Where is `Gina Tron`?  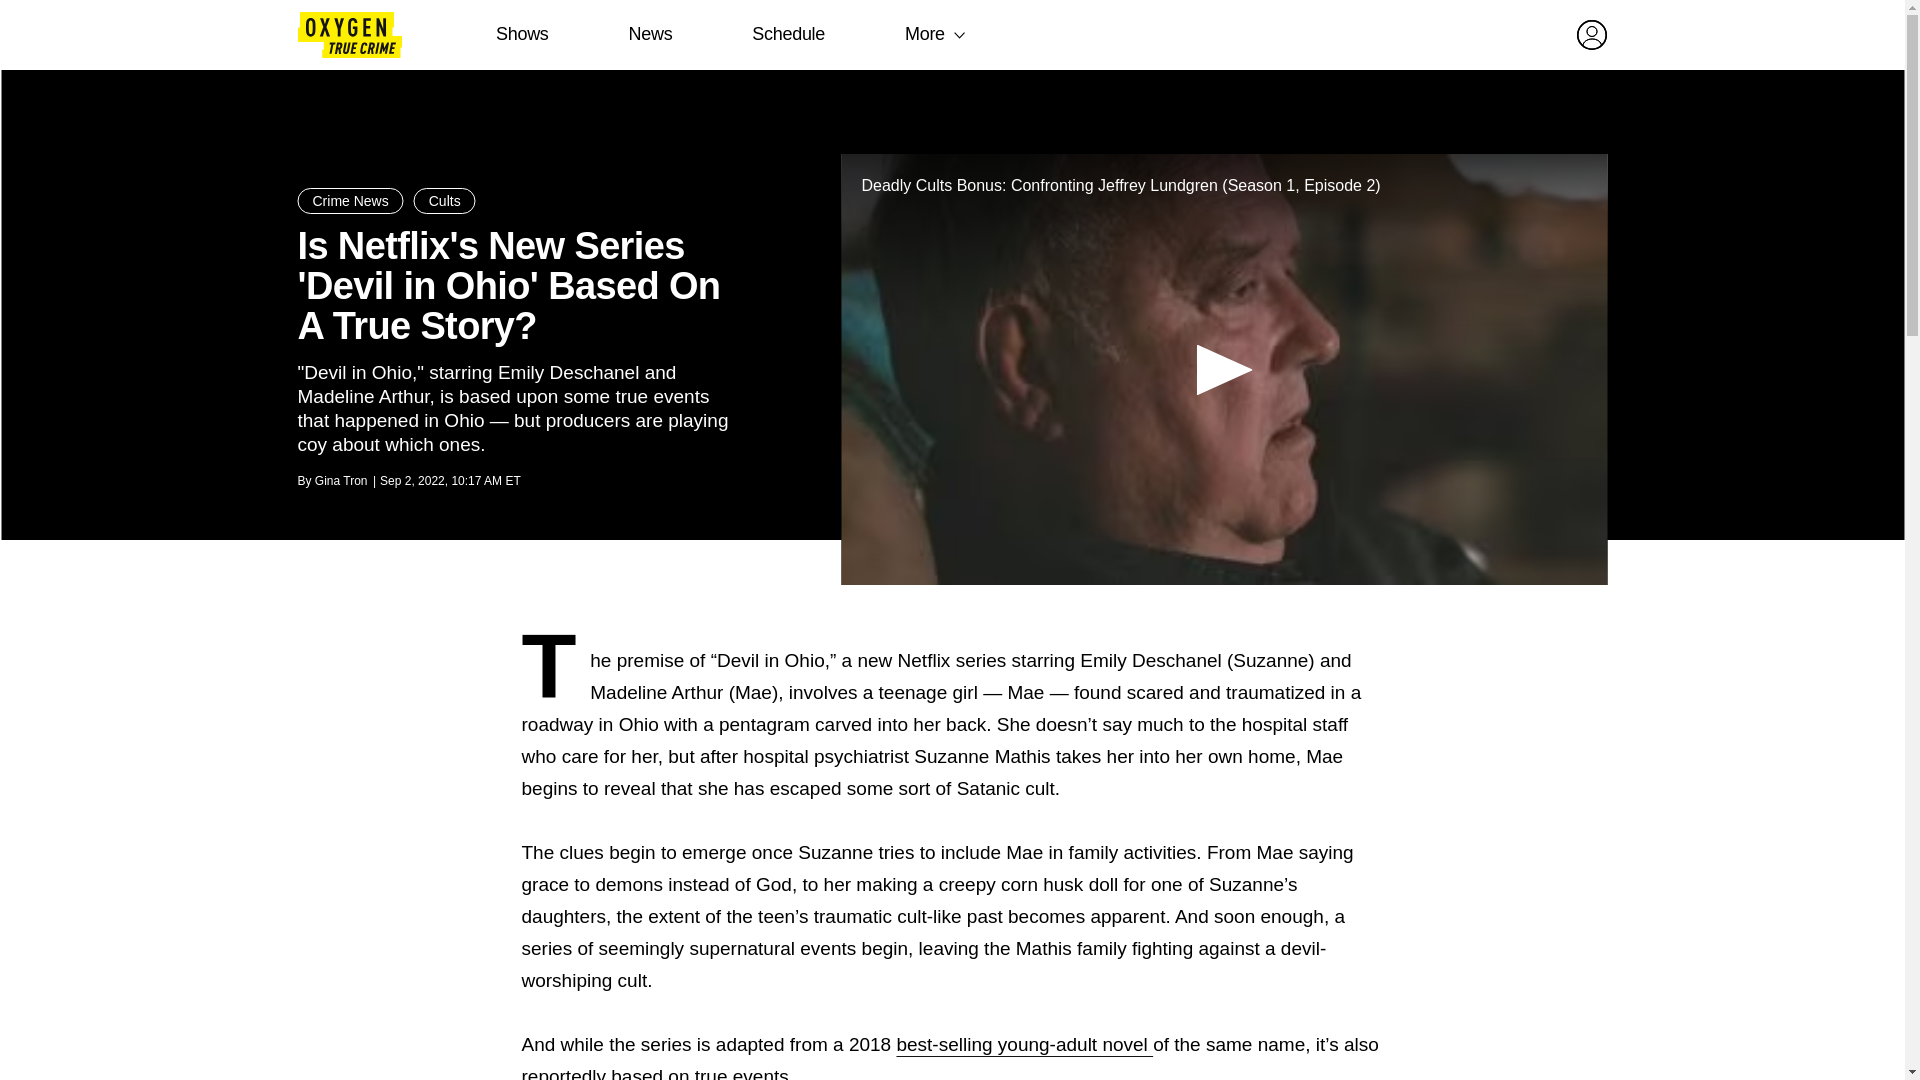 Gina Tron is located at coordinates (341, 481).